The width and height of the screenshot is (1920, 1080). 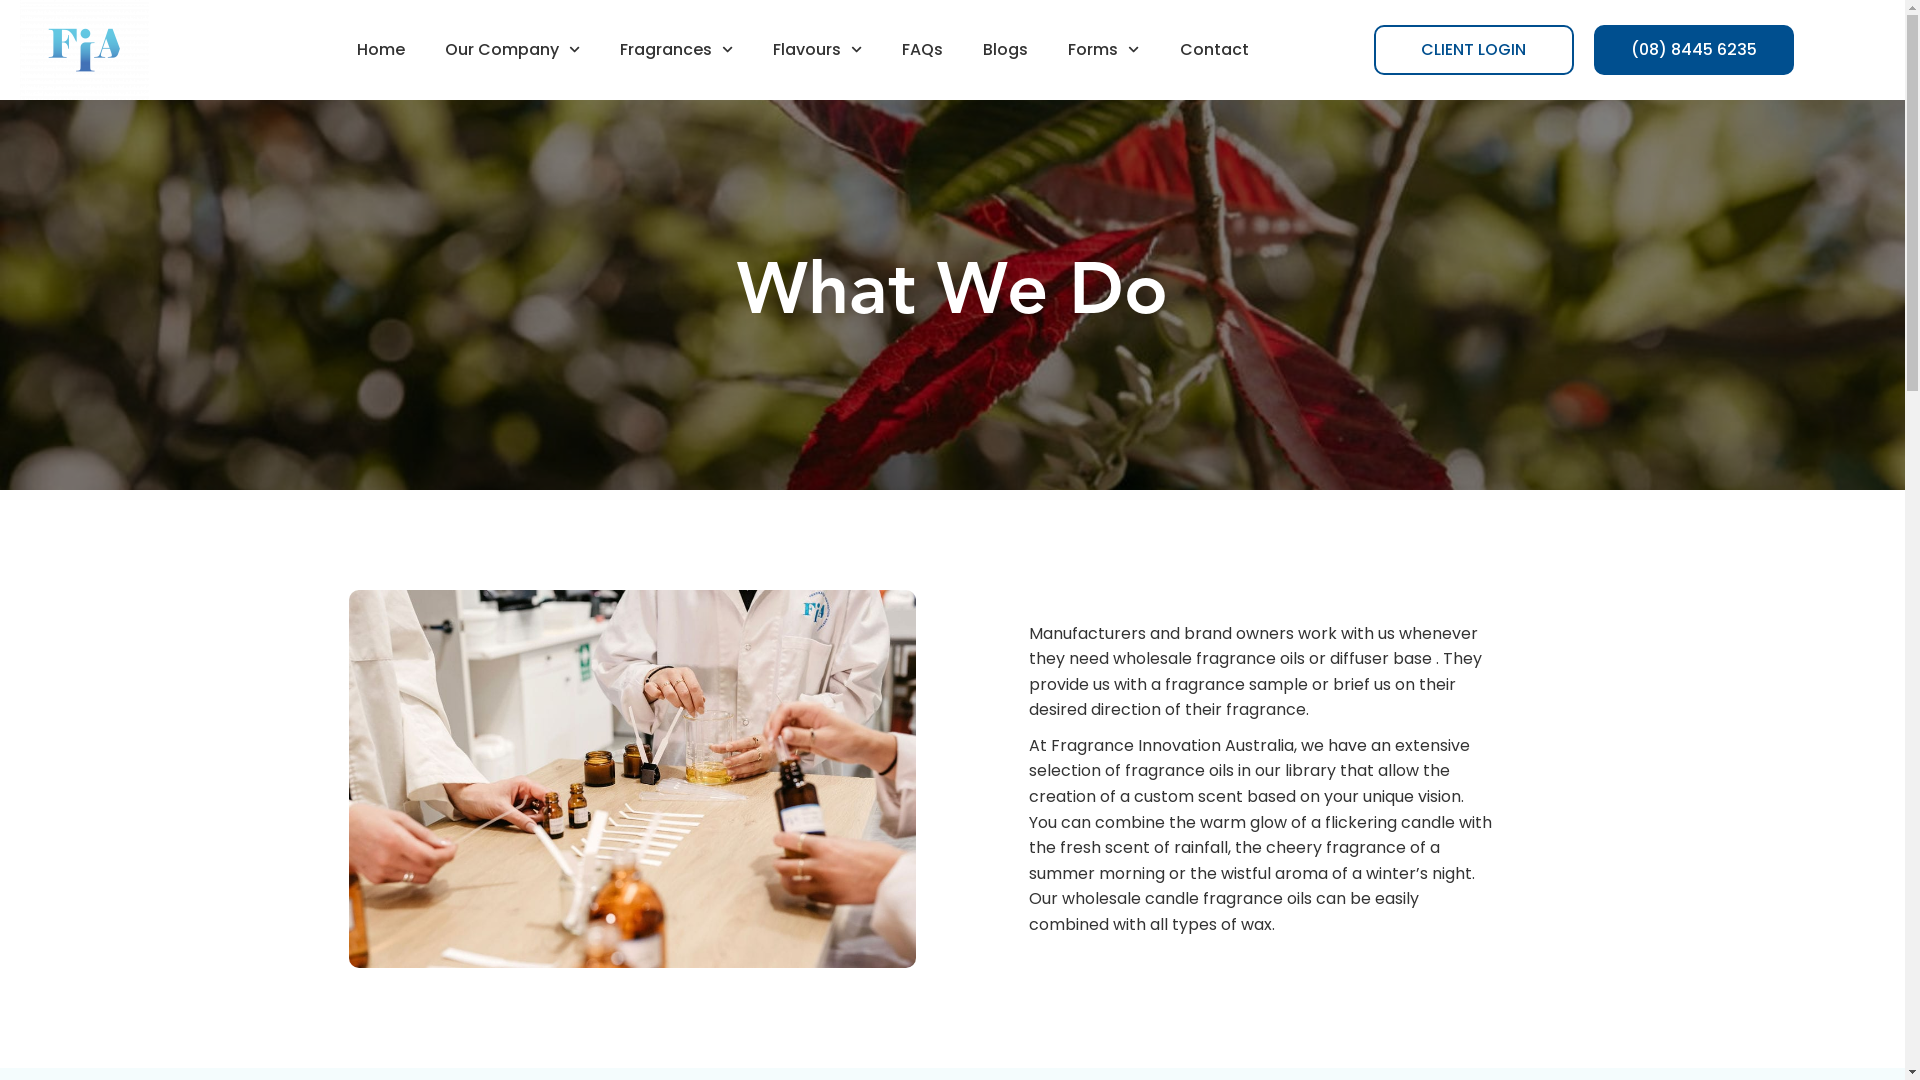 What do you see at coordinates (1214, 50) in the screenshot?
I see `Contact` at bounding box center [1214, 50].